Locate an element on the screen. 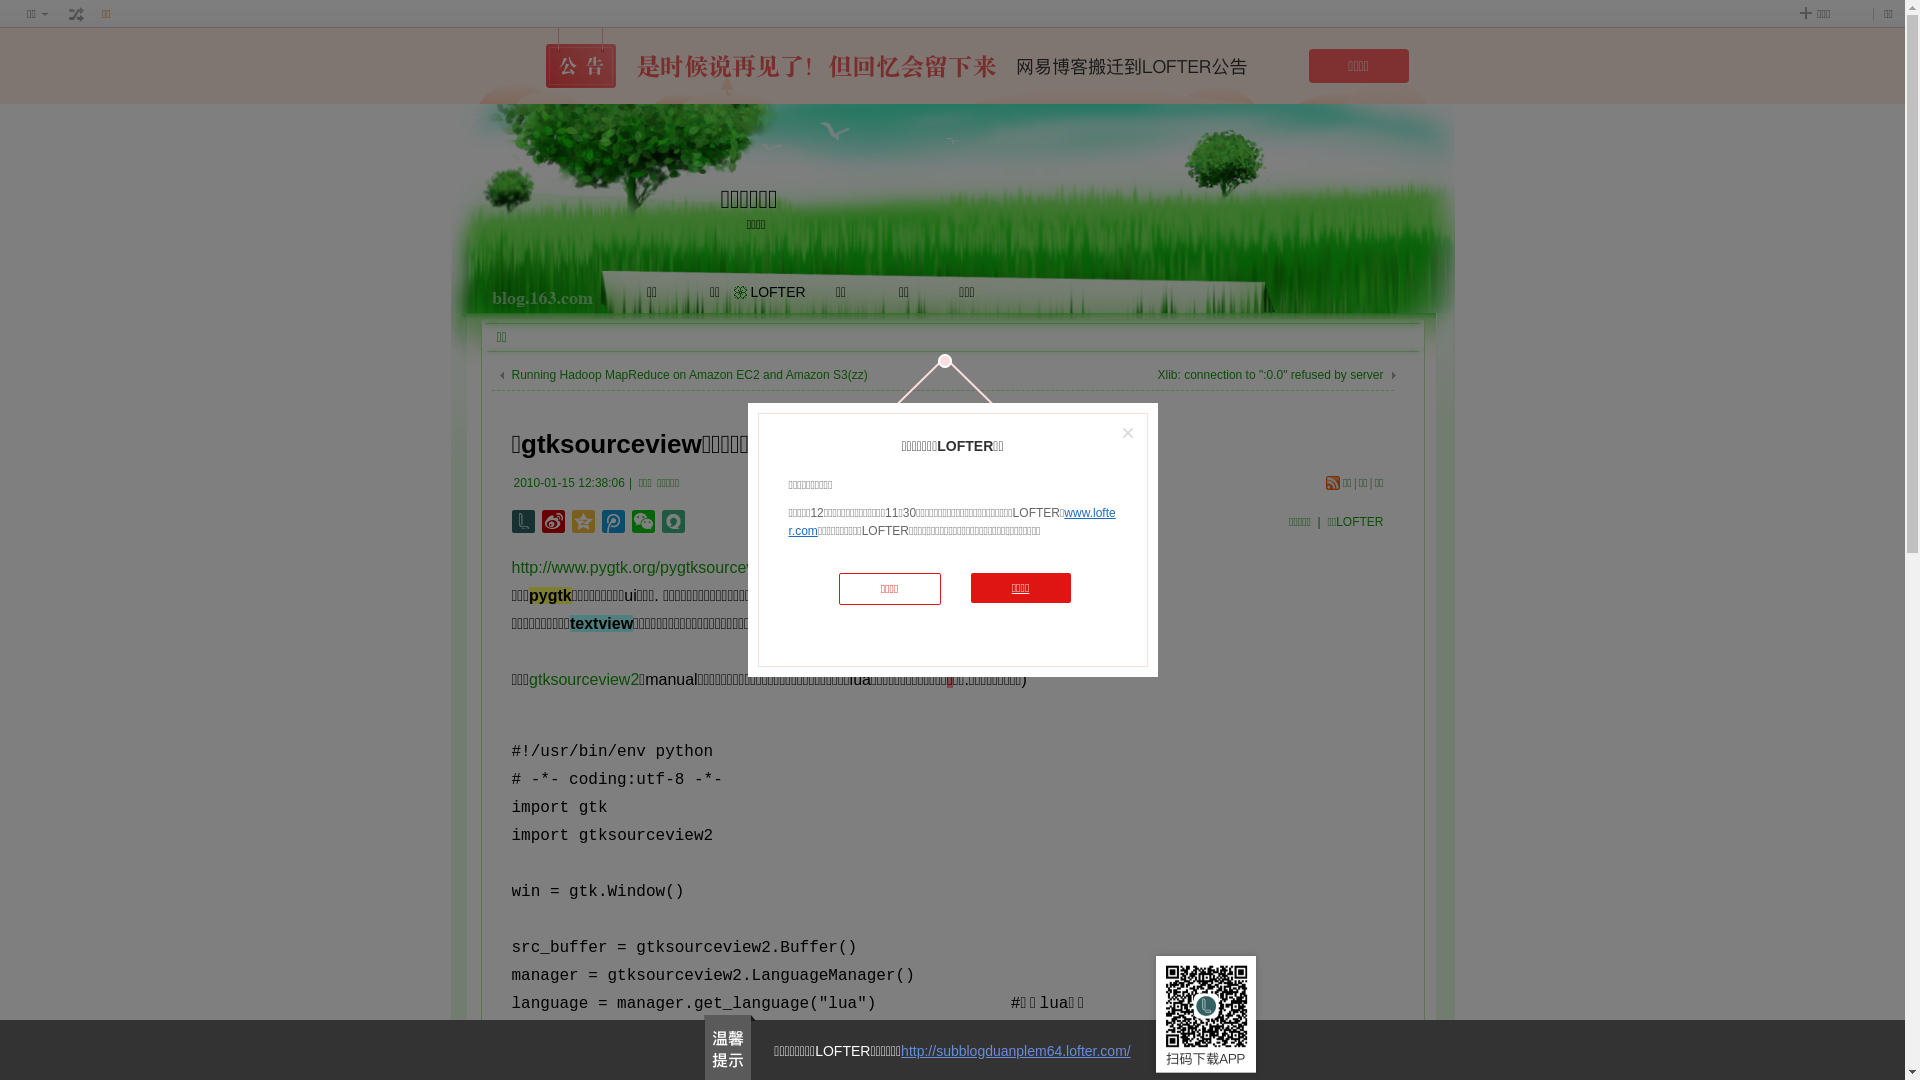  www.lofter.com is located at coordinates (952, 522).